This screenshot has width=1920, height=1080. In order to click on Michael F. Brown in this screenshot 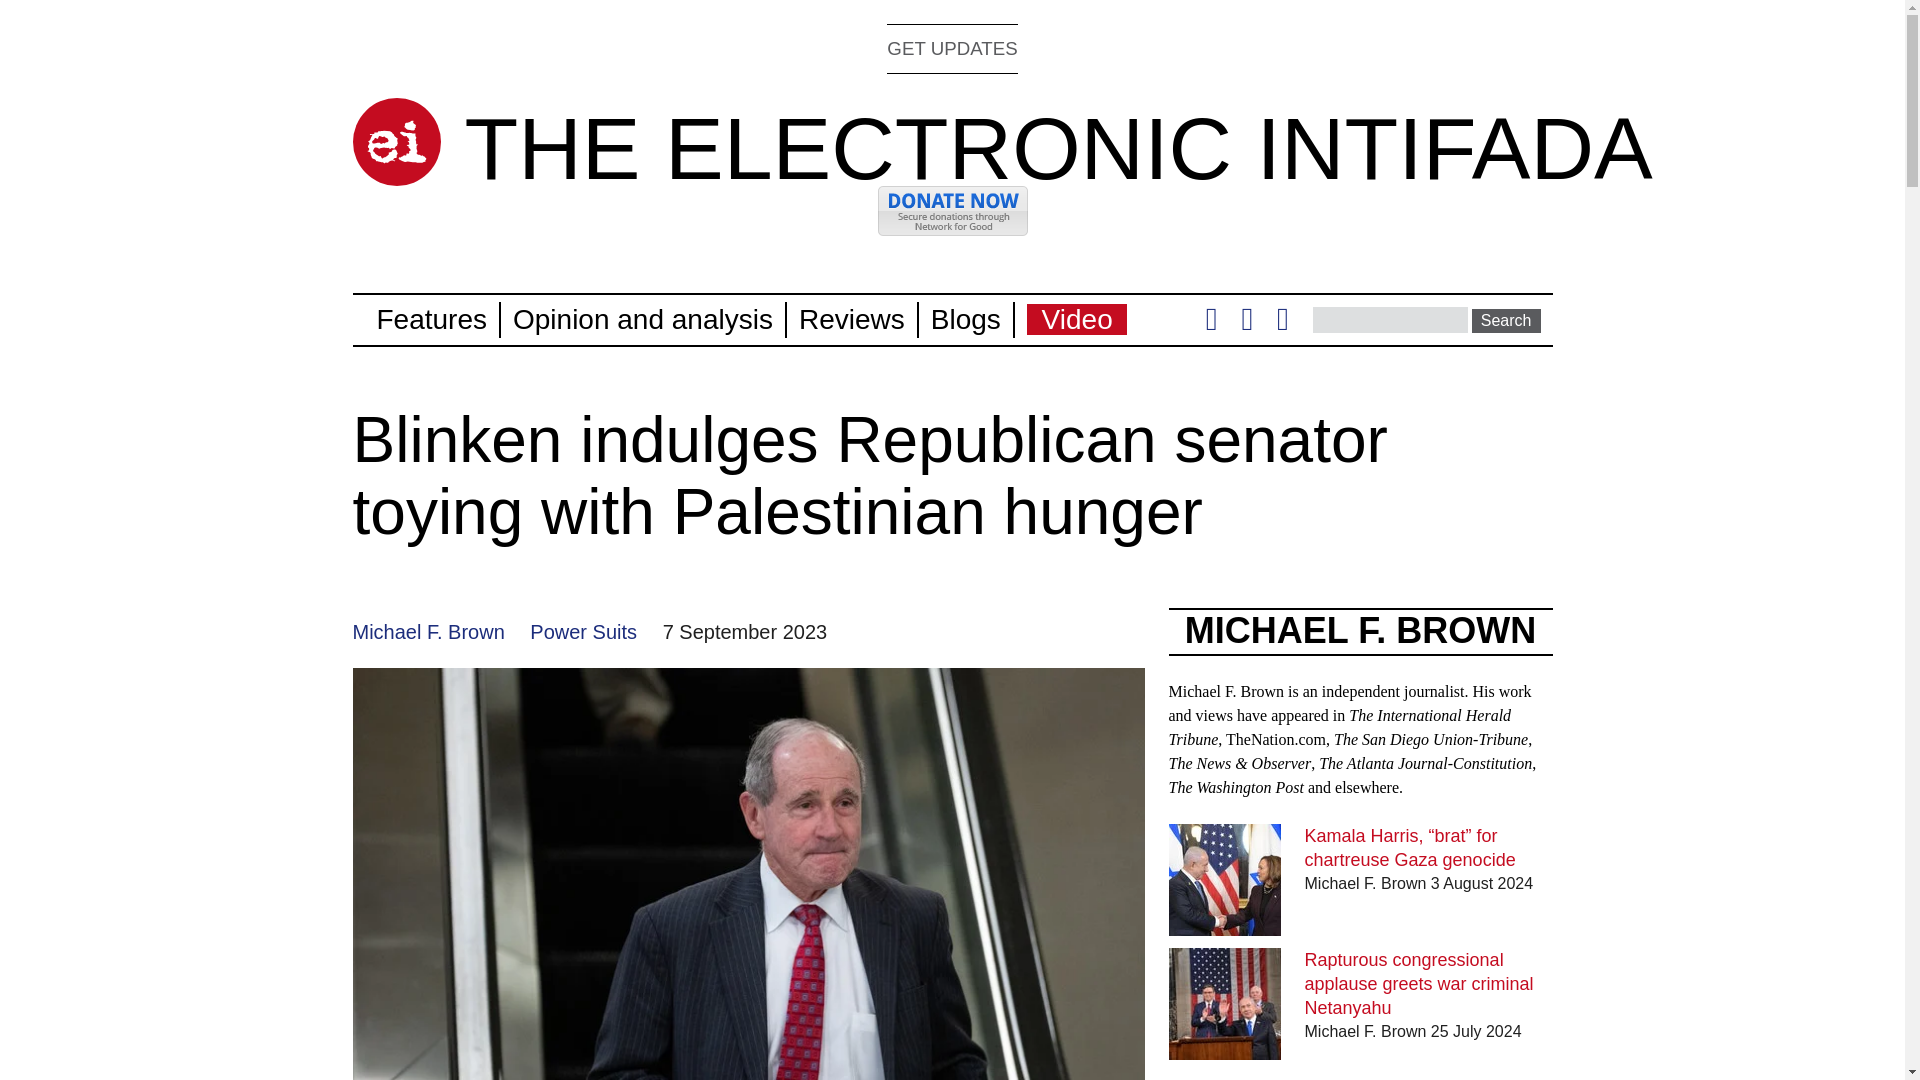, I will do `click(427, 632)`.